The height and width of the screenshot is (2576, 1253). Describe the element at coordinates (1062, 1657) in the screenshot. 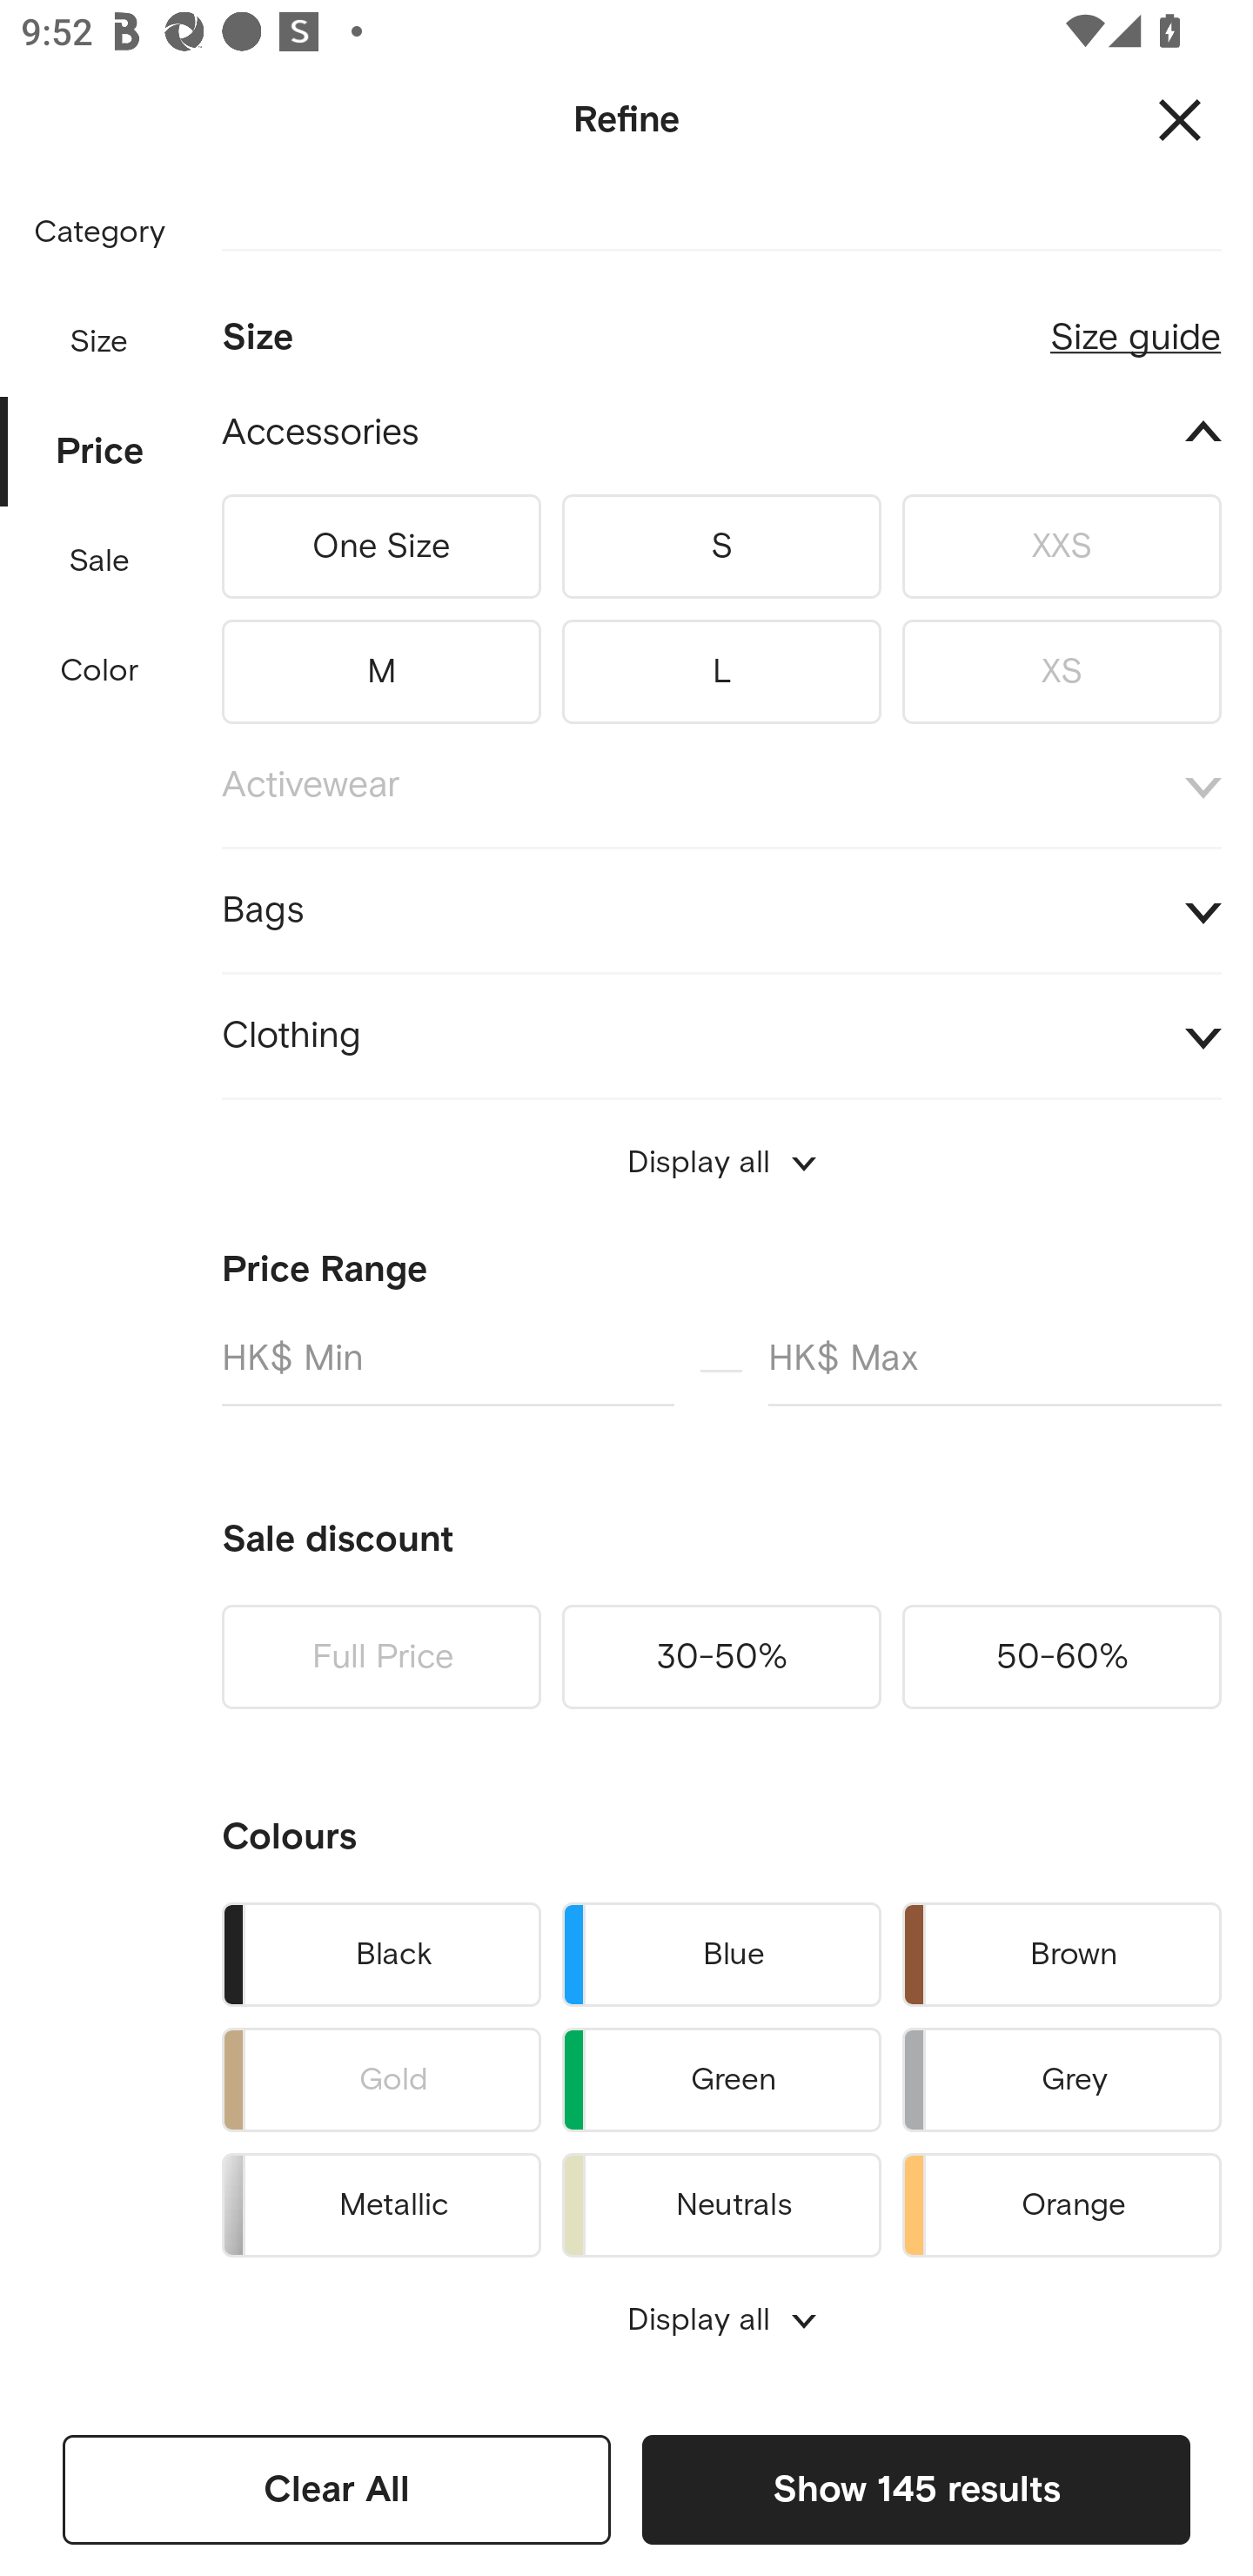

I see `50-60%` at that location.